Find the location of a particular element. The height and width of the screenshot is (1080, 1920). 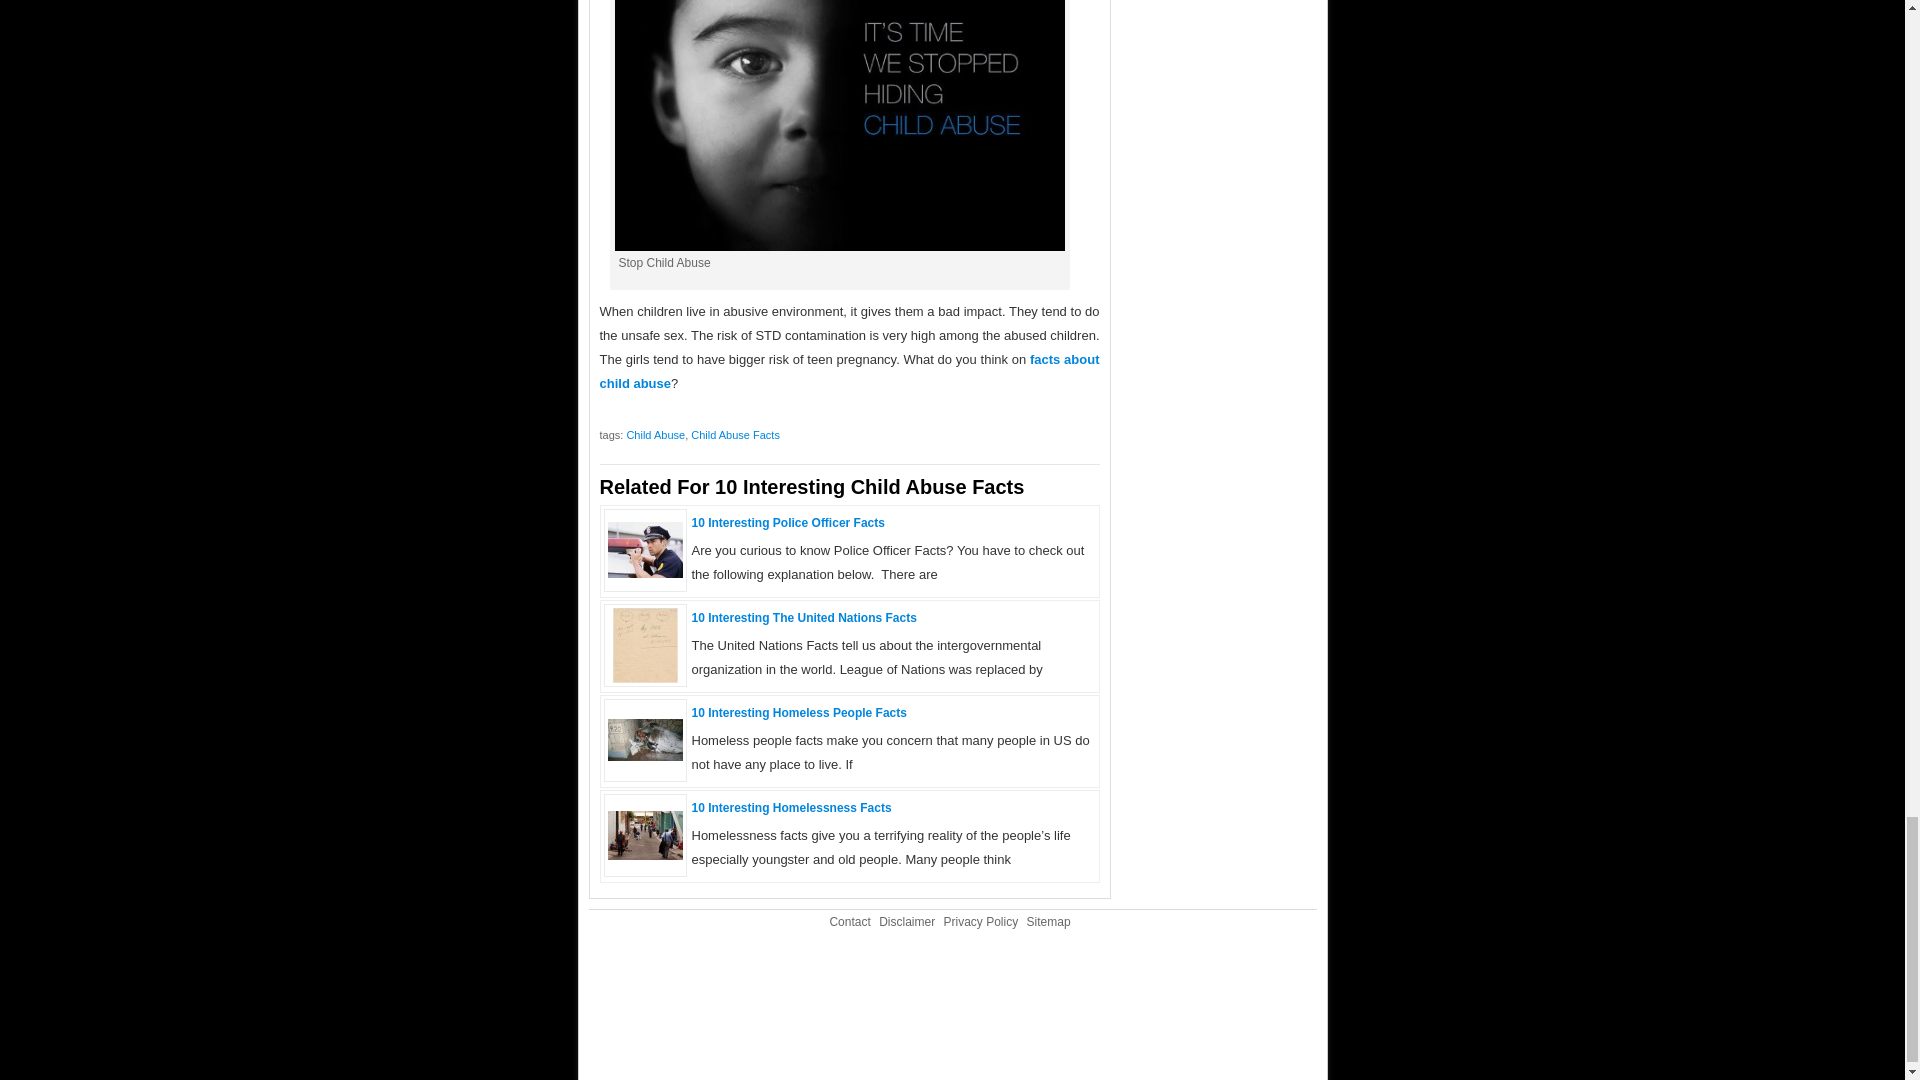

10 Interesting Homelessness Facts is located at coordinates (646, 854).